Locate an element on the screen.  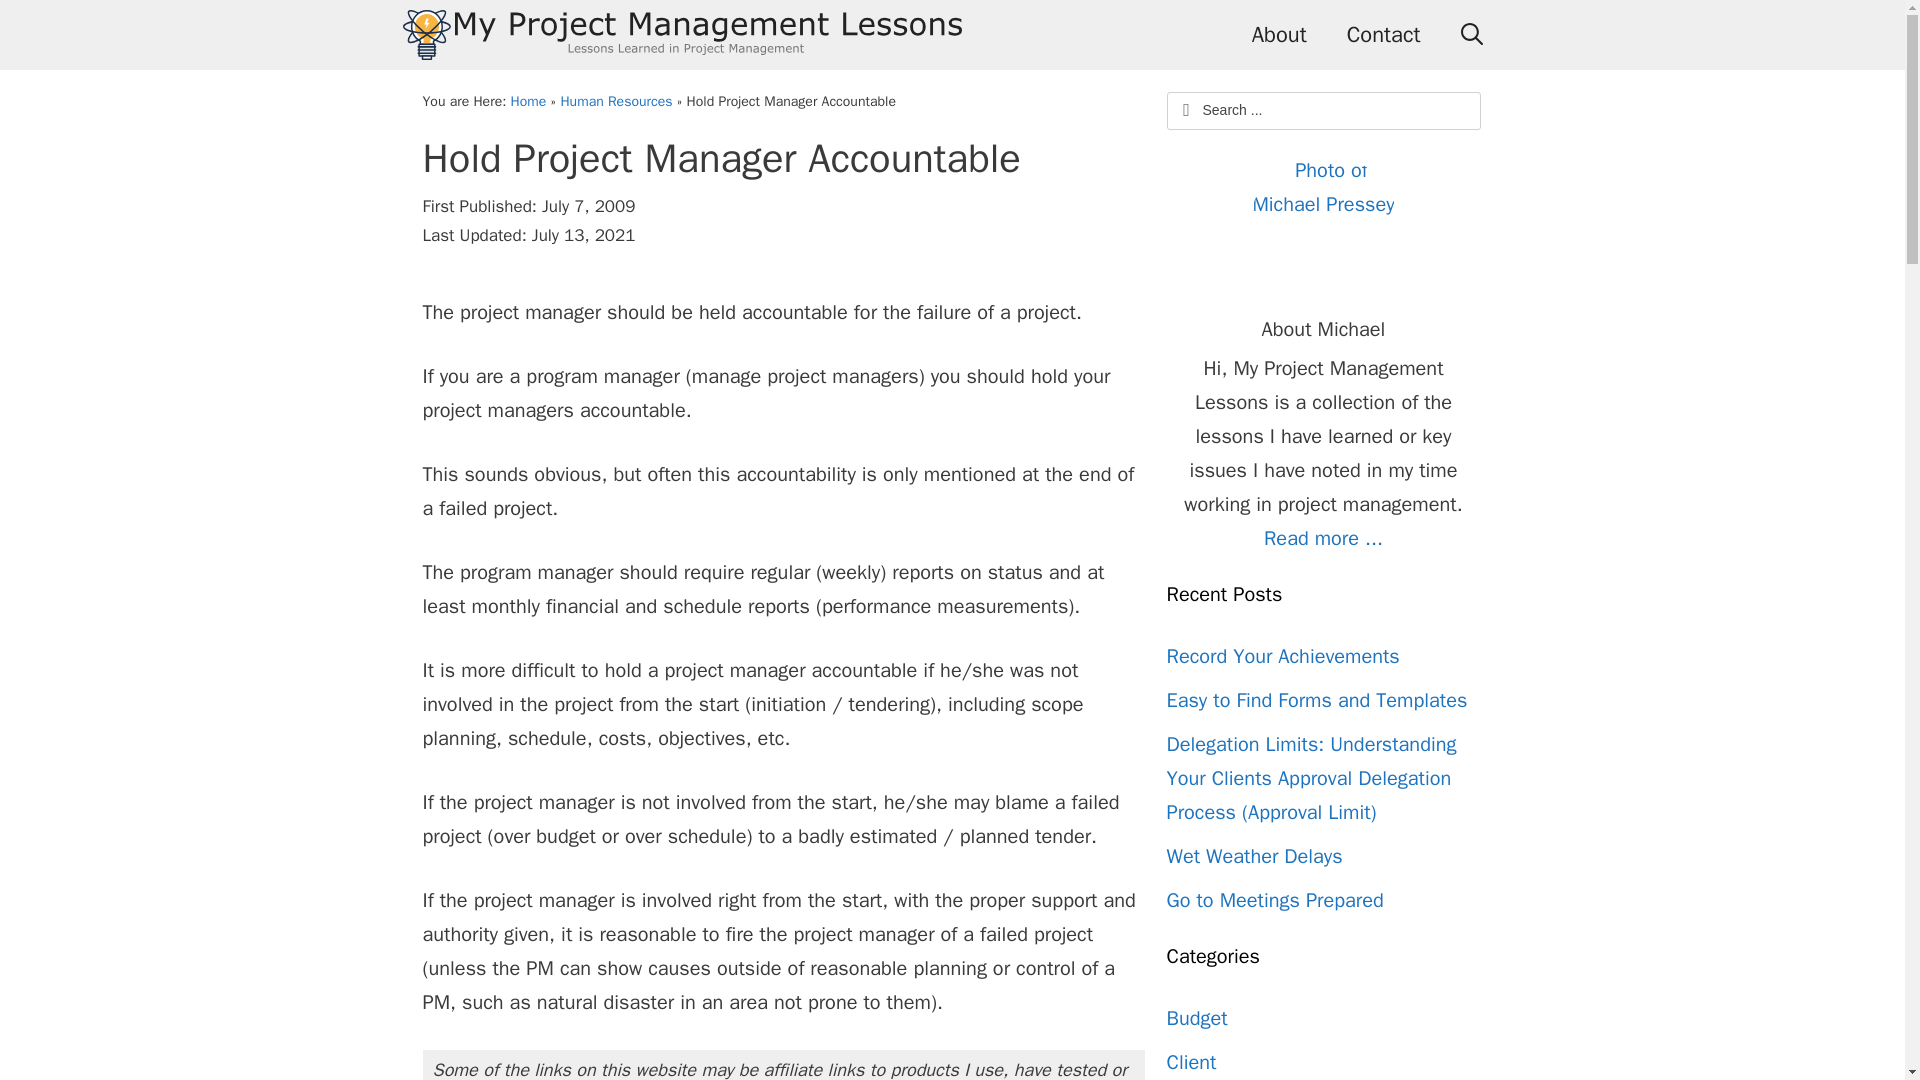
Wet Weather Delays is located at coordinates (1254, 856).